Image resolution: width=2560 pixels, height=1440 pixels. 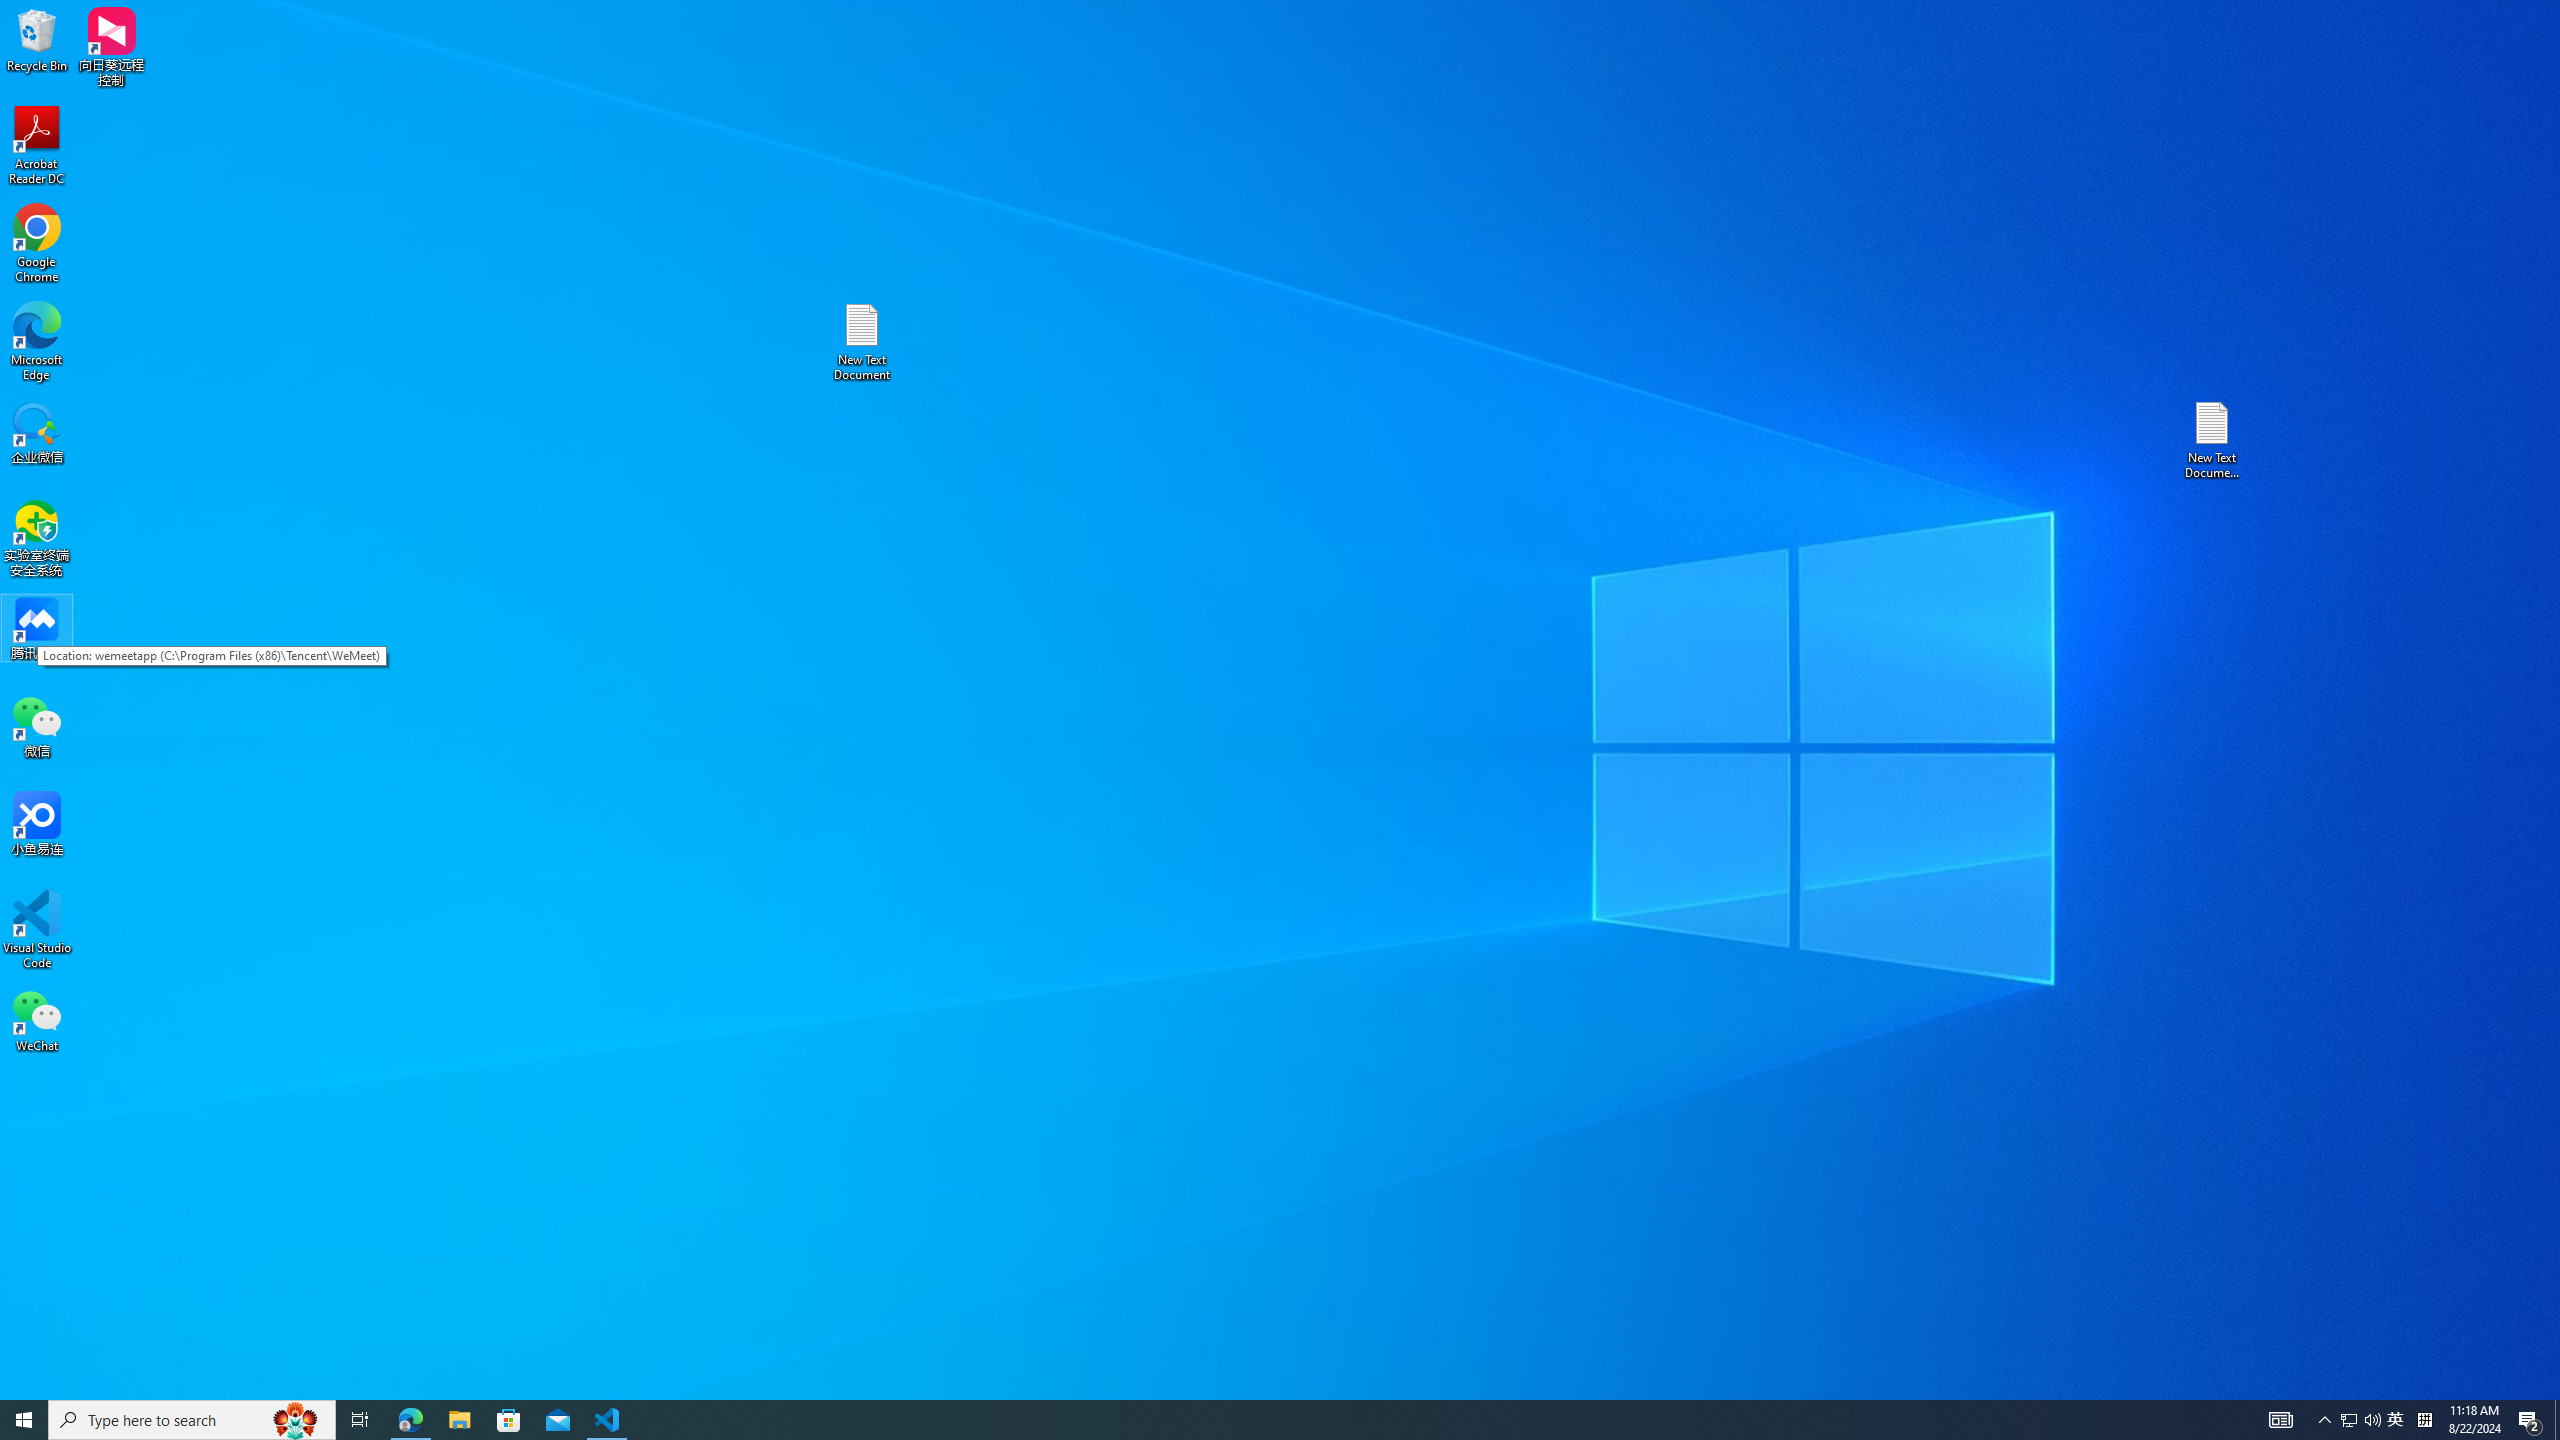 I want to click on File Explorer, so click(x=459, y=1420).